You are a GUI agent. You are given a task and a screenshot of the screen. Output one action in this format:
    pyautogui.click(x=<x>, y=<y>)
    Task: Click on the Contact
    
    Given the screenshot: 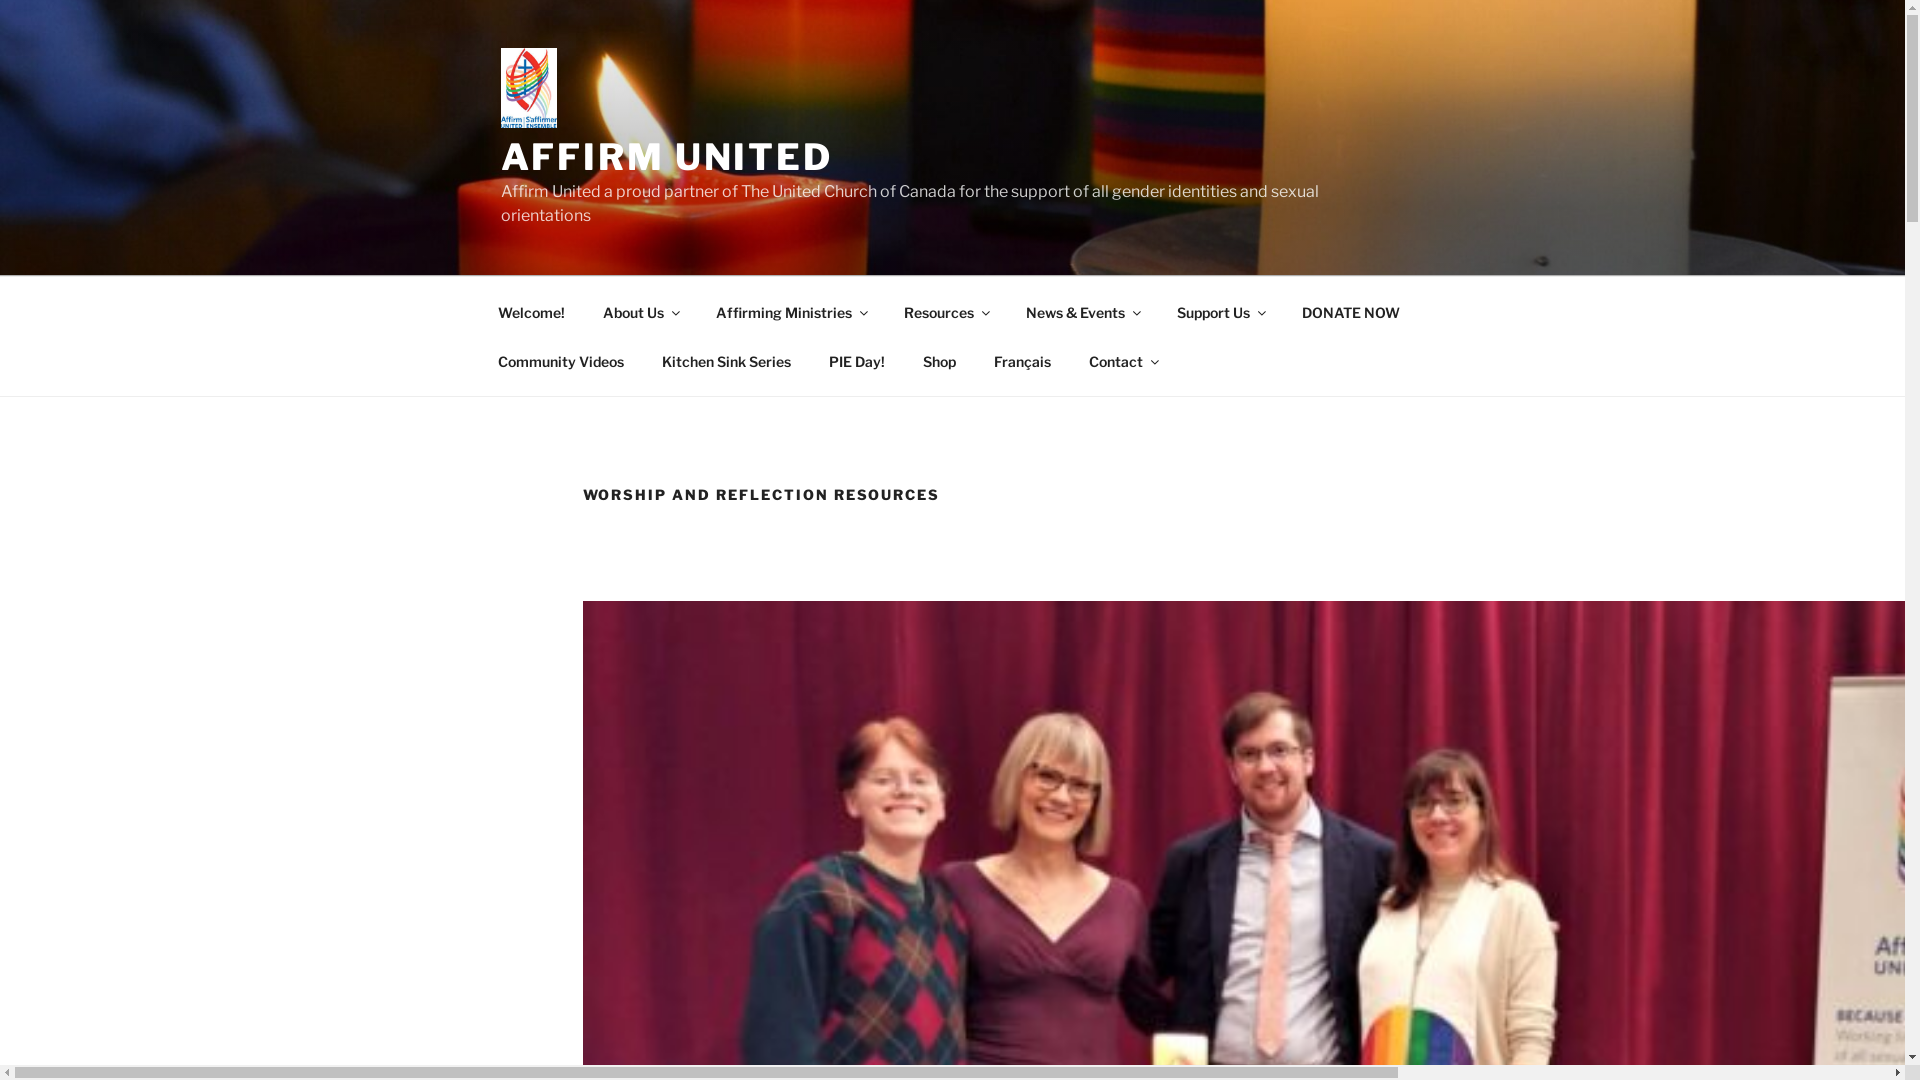 What is the action you would take?
    pyautogui.click(x=1124, y=360)
    